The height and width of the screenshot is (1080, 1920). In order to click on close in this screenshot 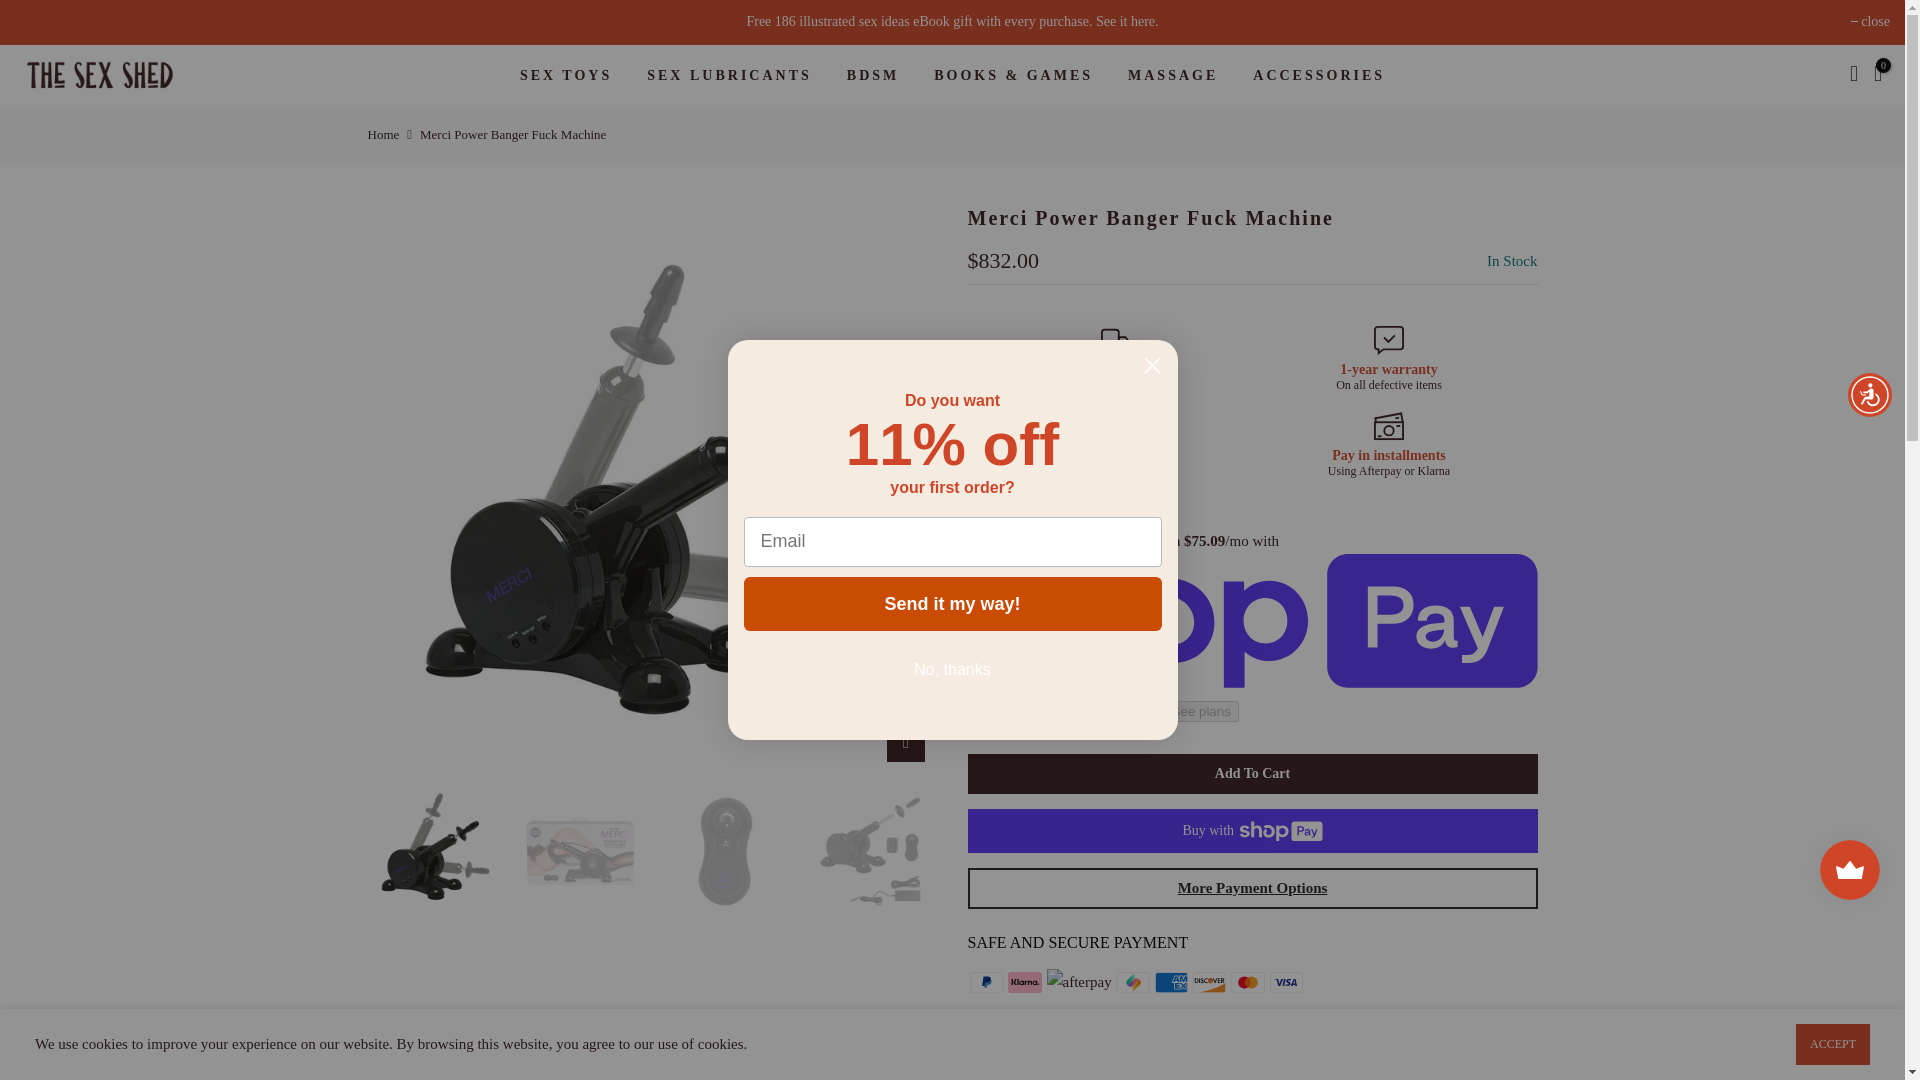, I will do `click(1870, 22)`.